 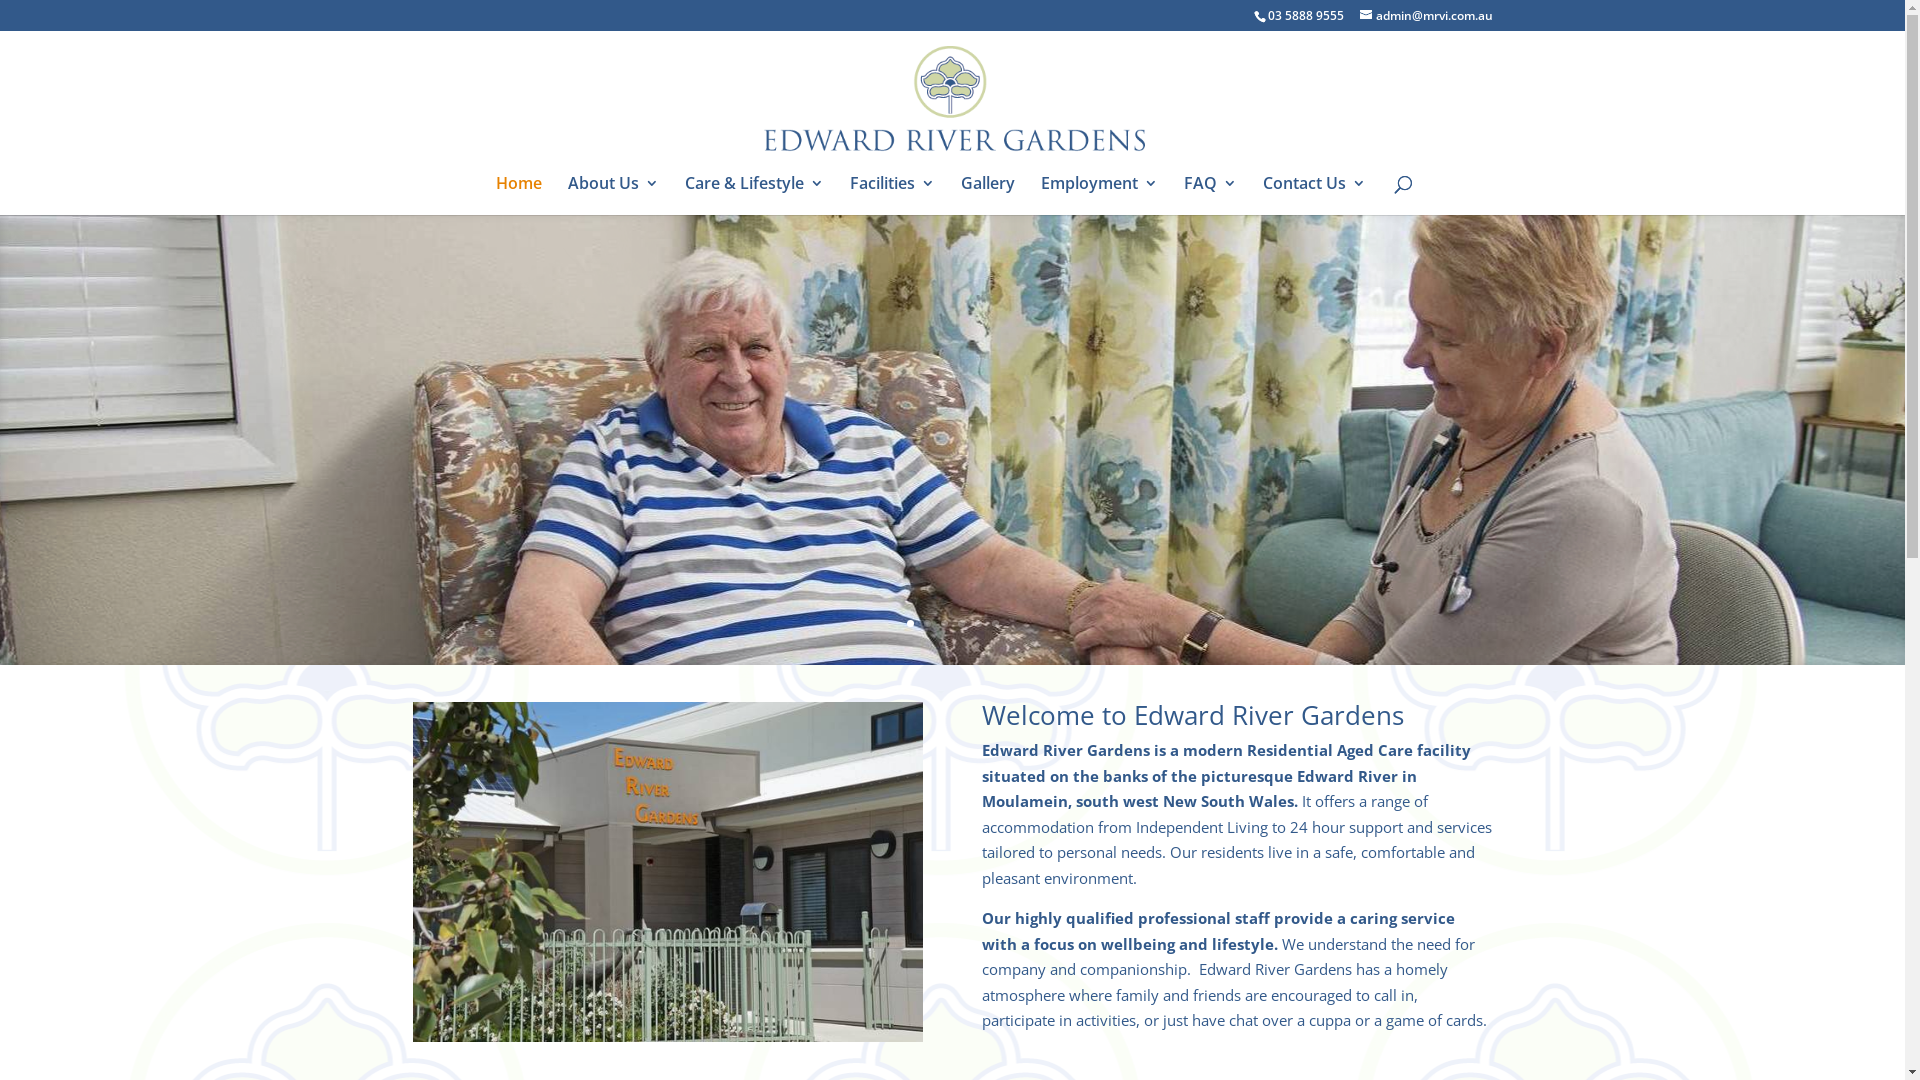 What do you see at coordinates (667, 872) in the screenshot?
I see `Edward River Gardens` at bounding box center [667, 872].